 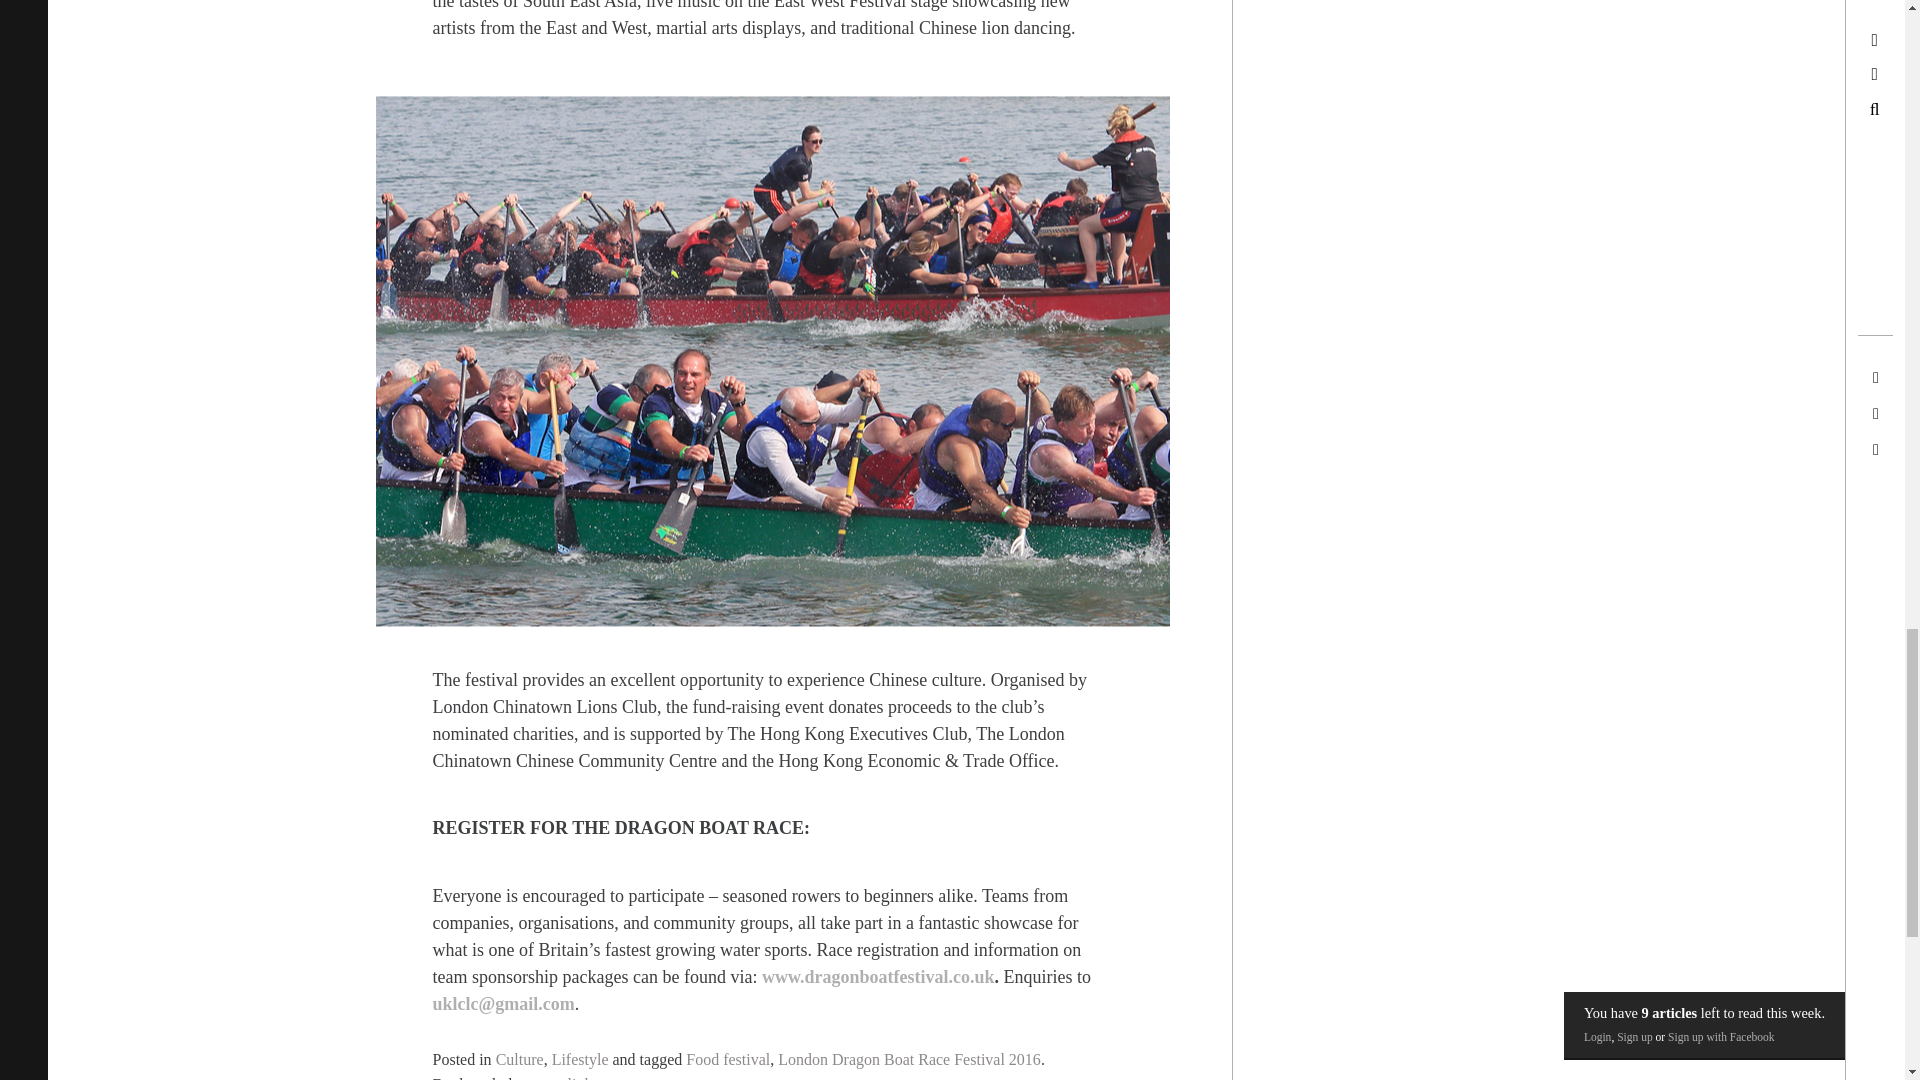 I want to click on London Dragon Boat Race Festival 2016, so click(x=908, y=1059).